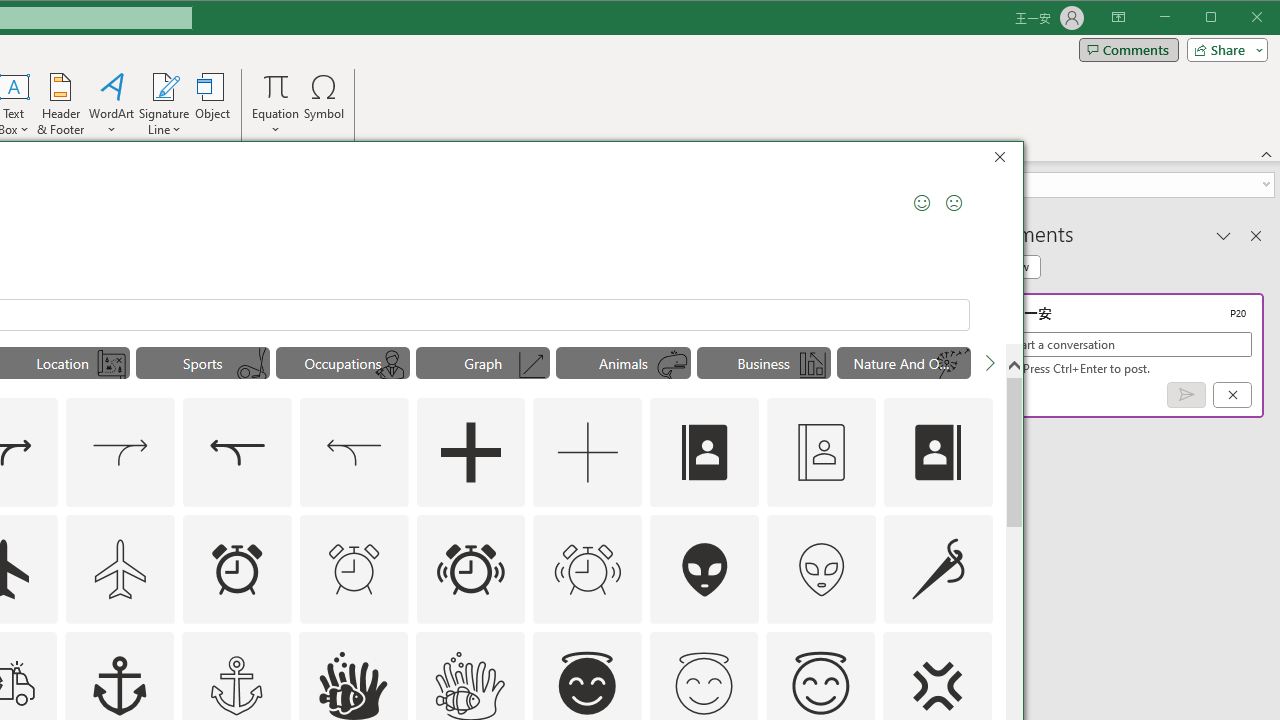 This screenshot has width=1280, height=720. I want to click on AutomationID: Icons_Whale_M, so click(673, 365).